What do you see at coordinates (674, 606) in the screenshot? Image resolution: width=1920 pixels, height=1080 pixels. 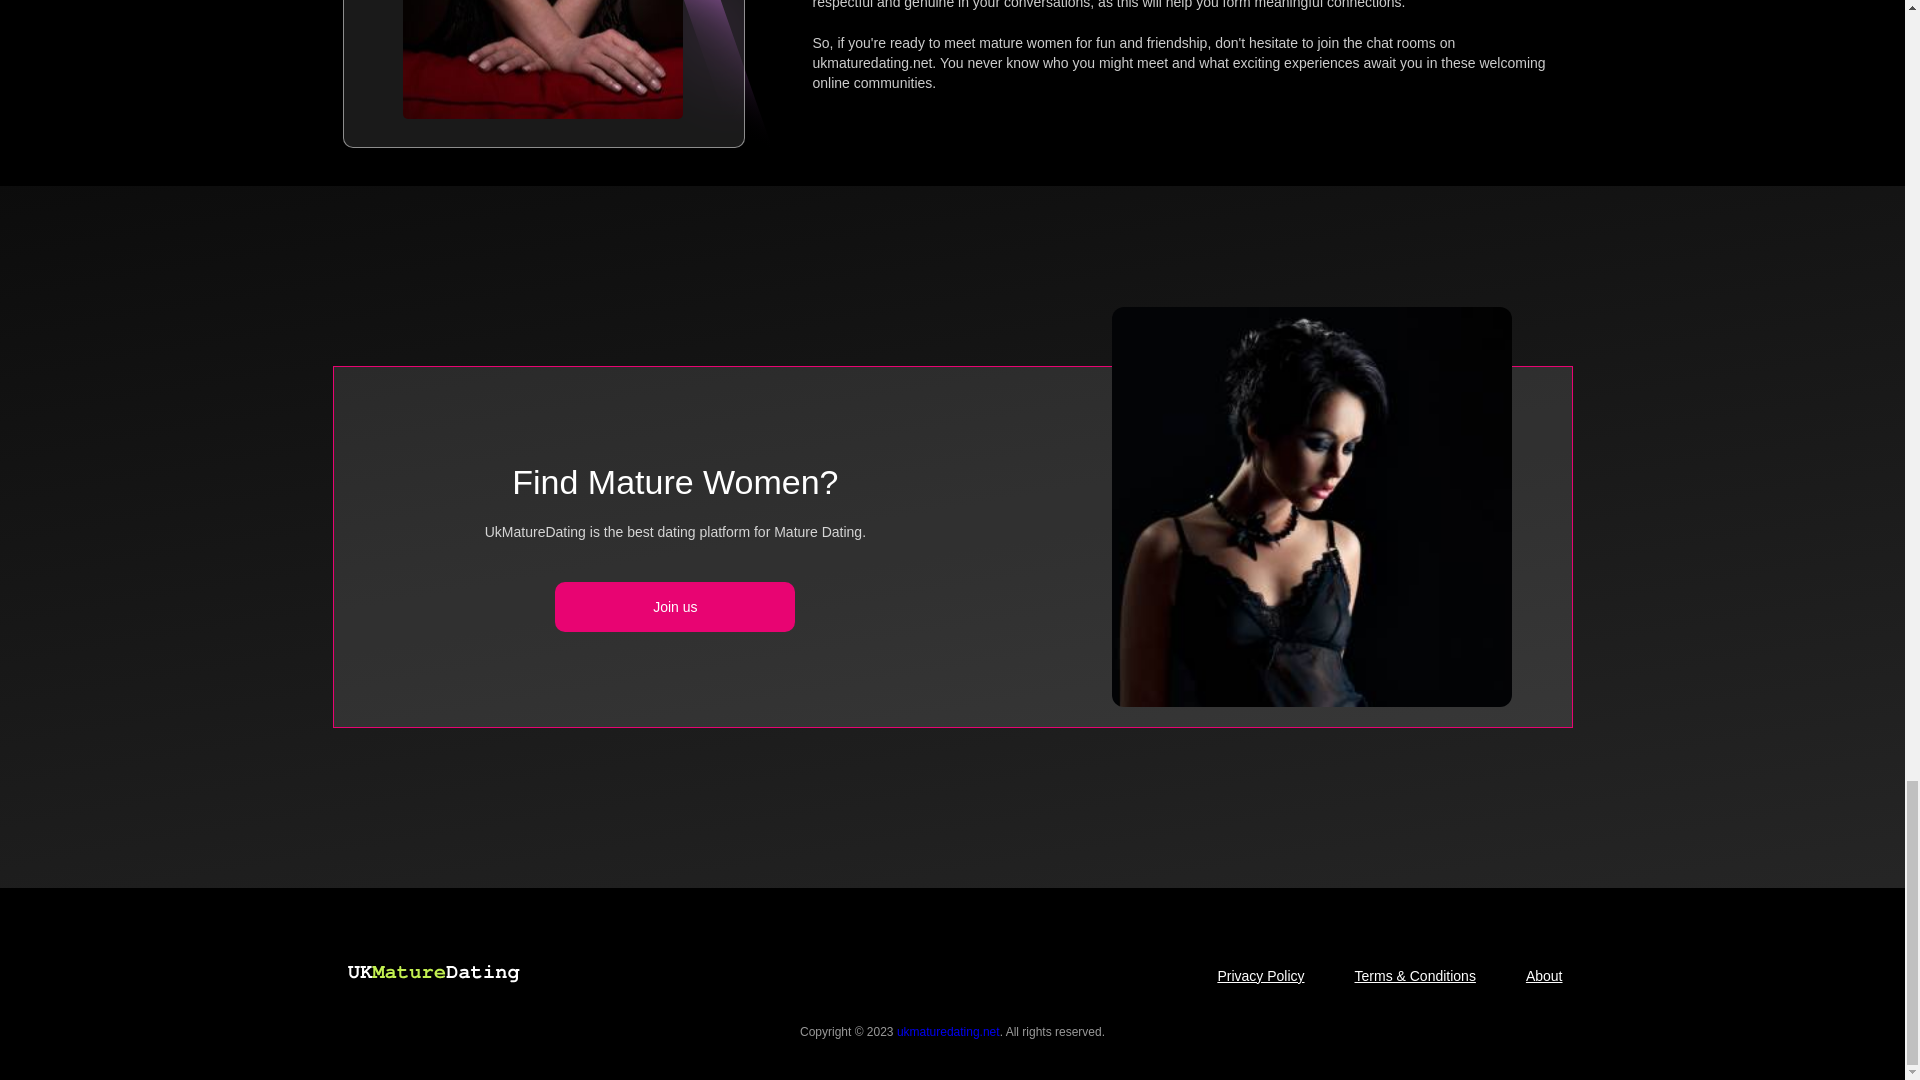 I see `Join us` at bounding box center [674, 606].